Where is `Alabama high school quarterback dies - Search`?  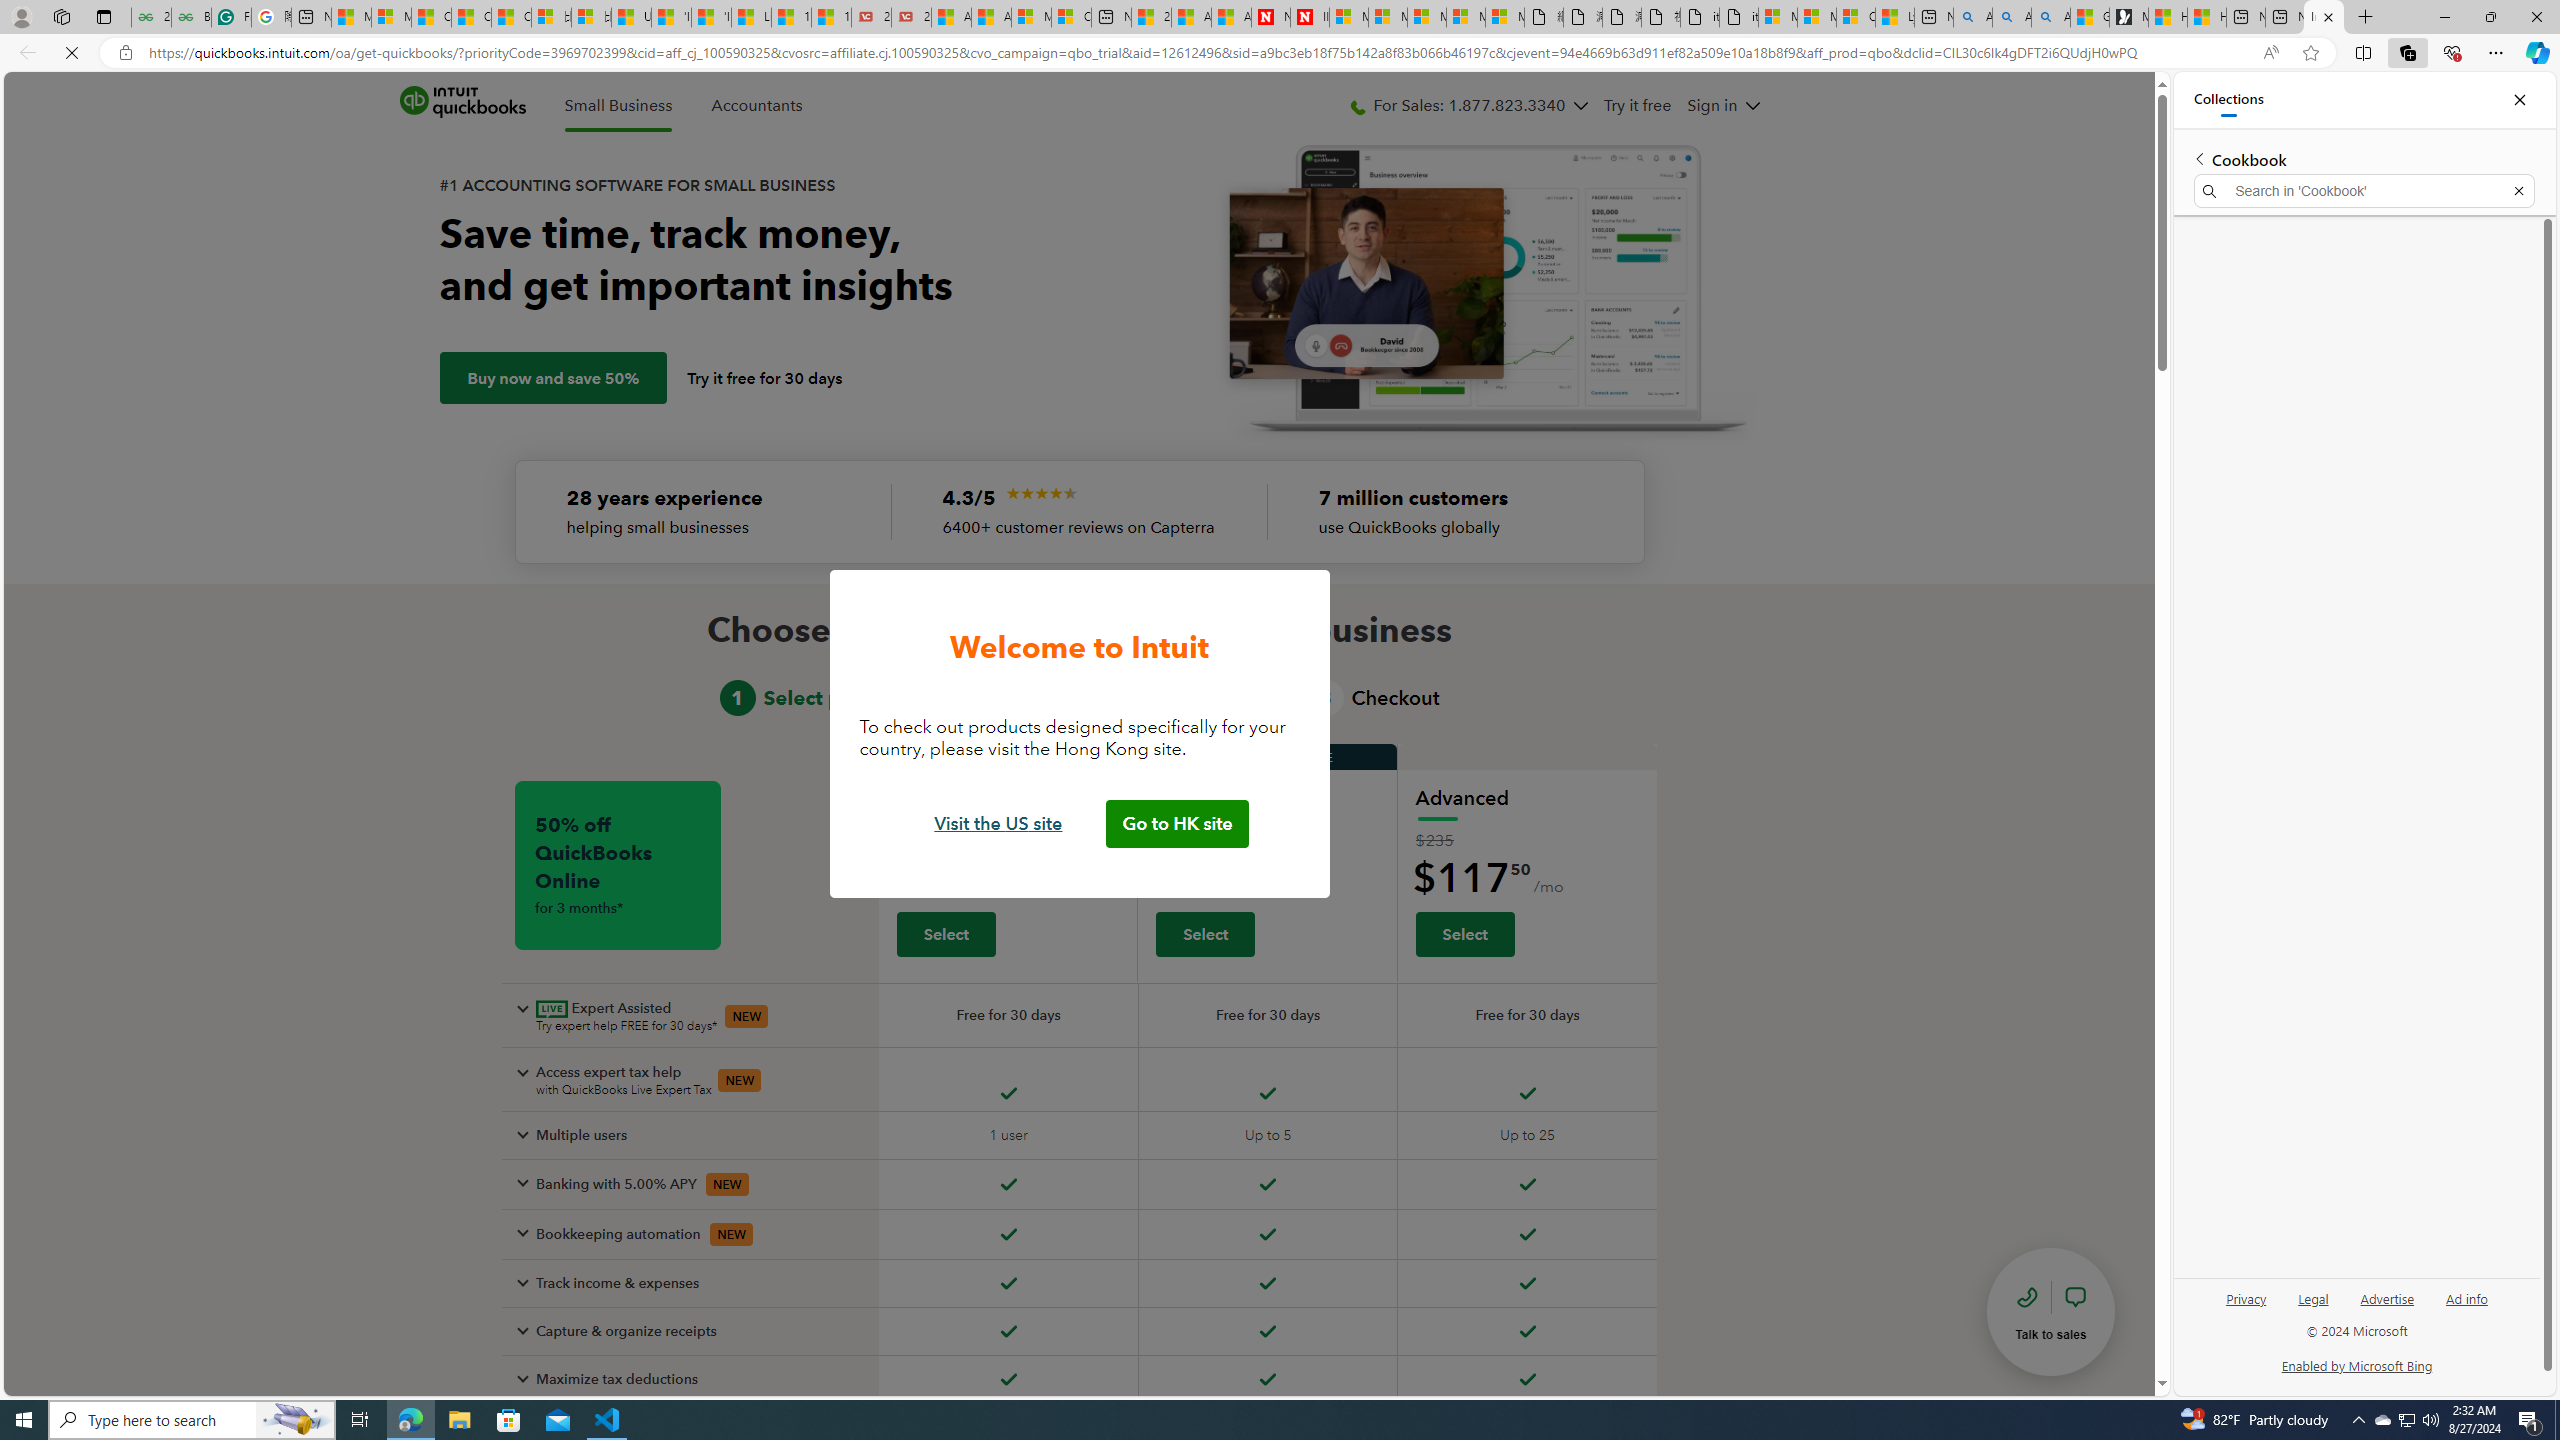 Alabama high school quarterback dies - Search is located at coordinates (1973, 17).